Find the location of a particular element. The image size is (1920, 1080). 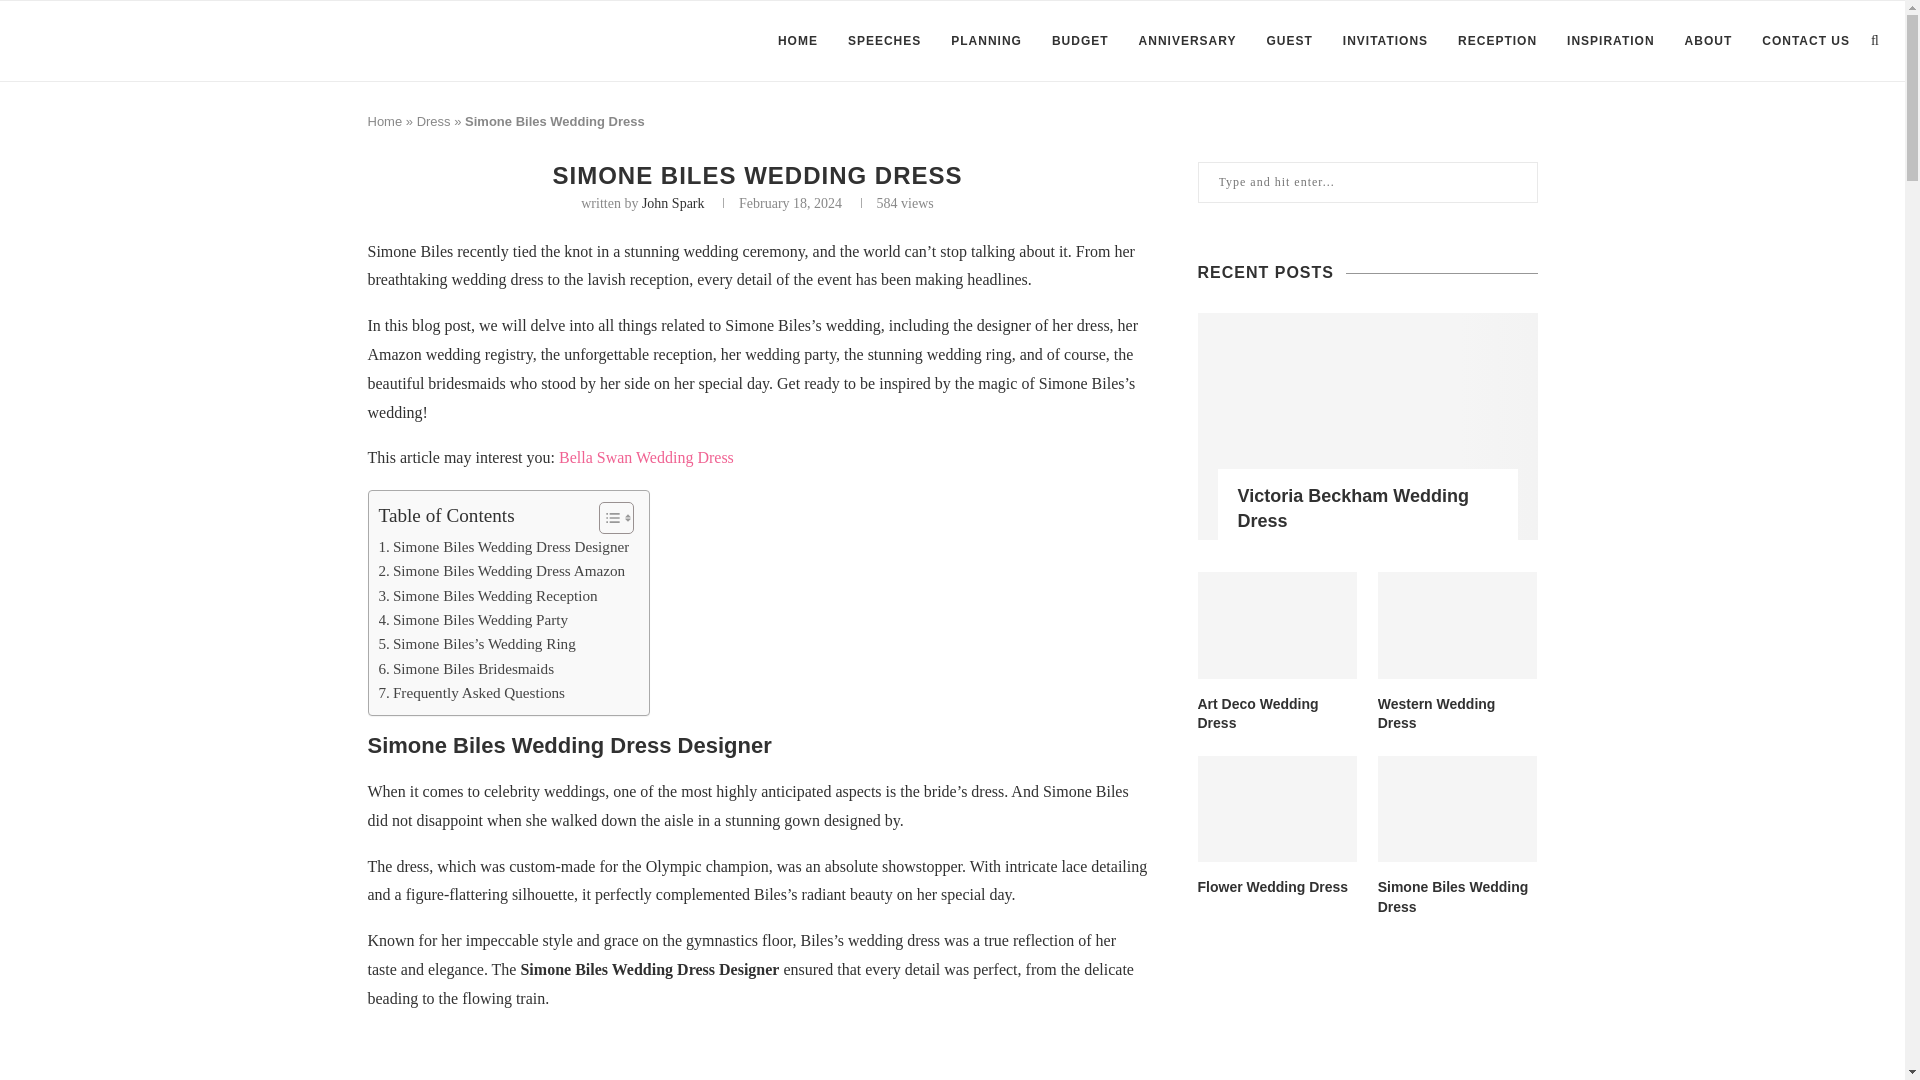

Flower Wedding Dress is located at coordinates (1278, 888).